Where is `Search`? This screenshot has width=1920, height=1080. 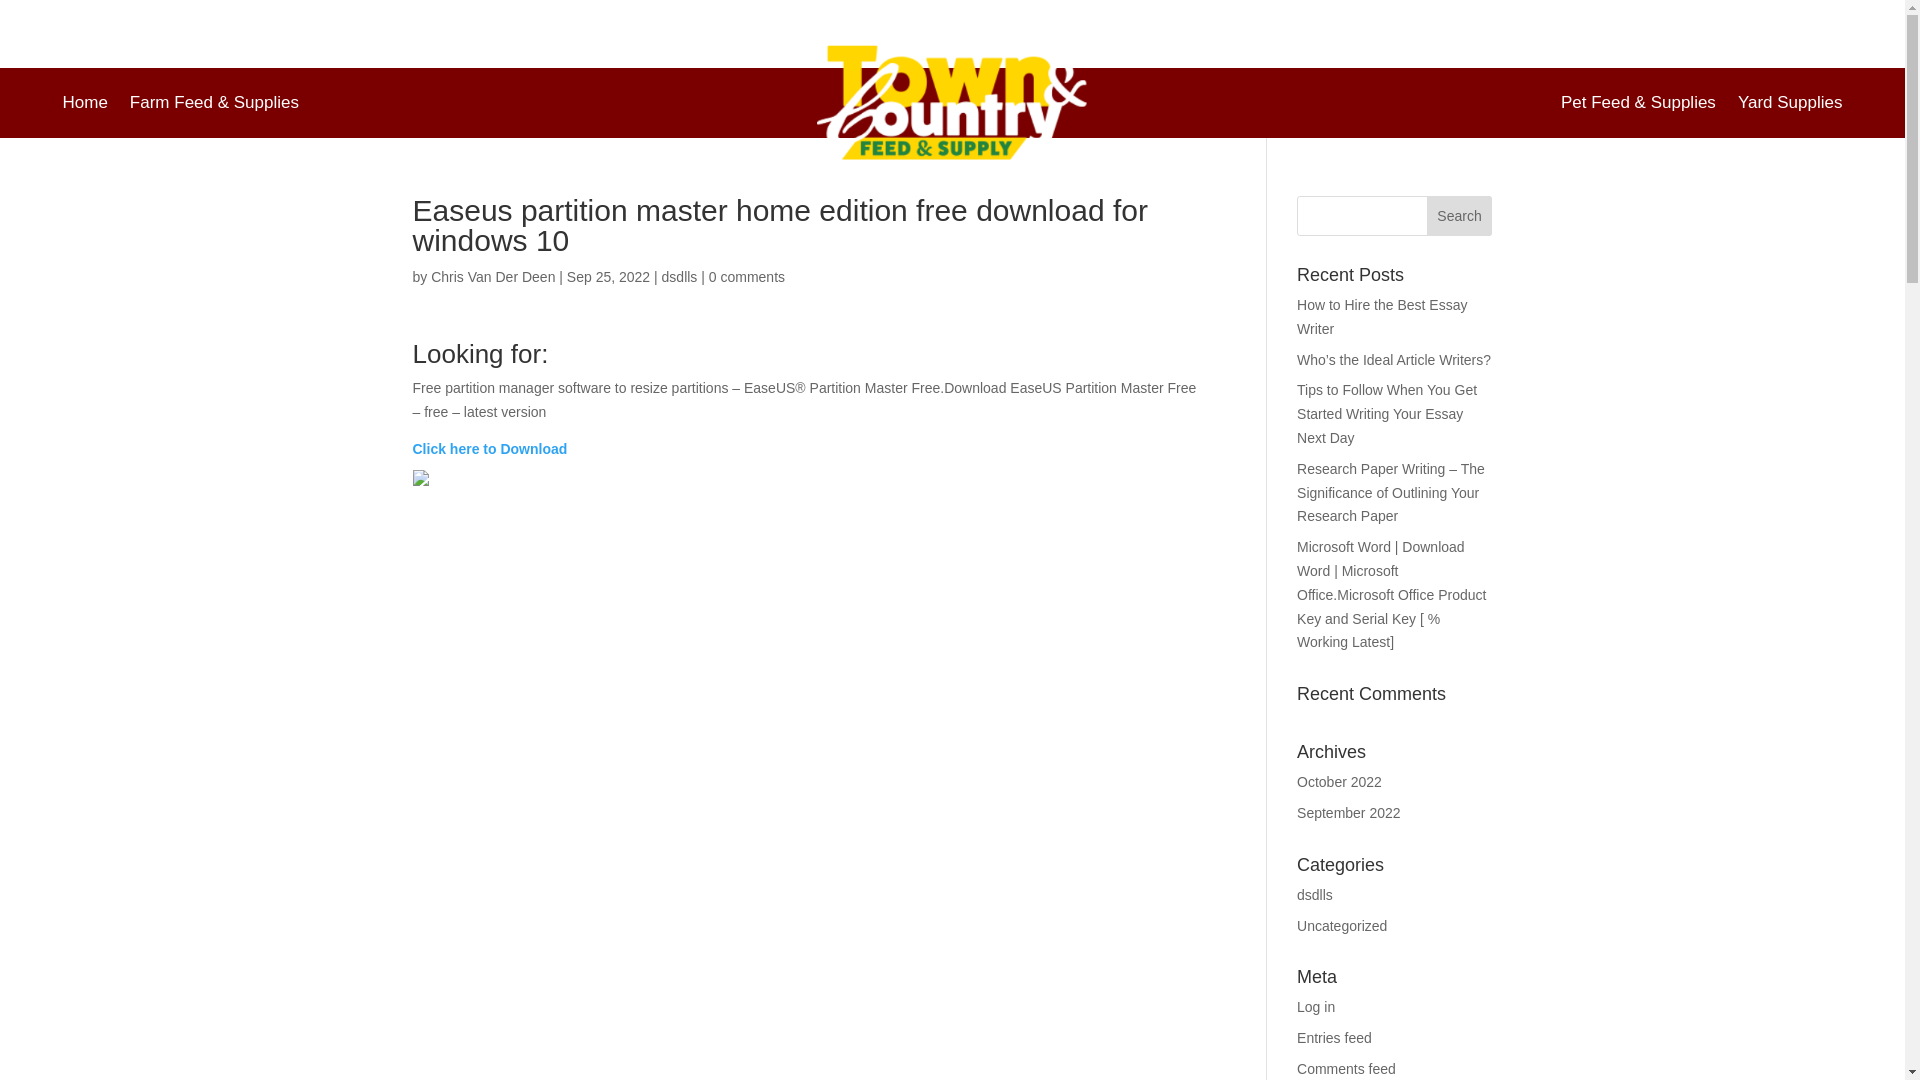 Search is located at coordinates (1460, 216).